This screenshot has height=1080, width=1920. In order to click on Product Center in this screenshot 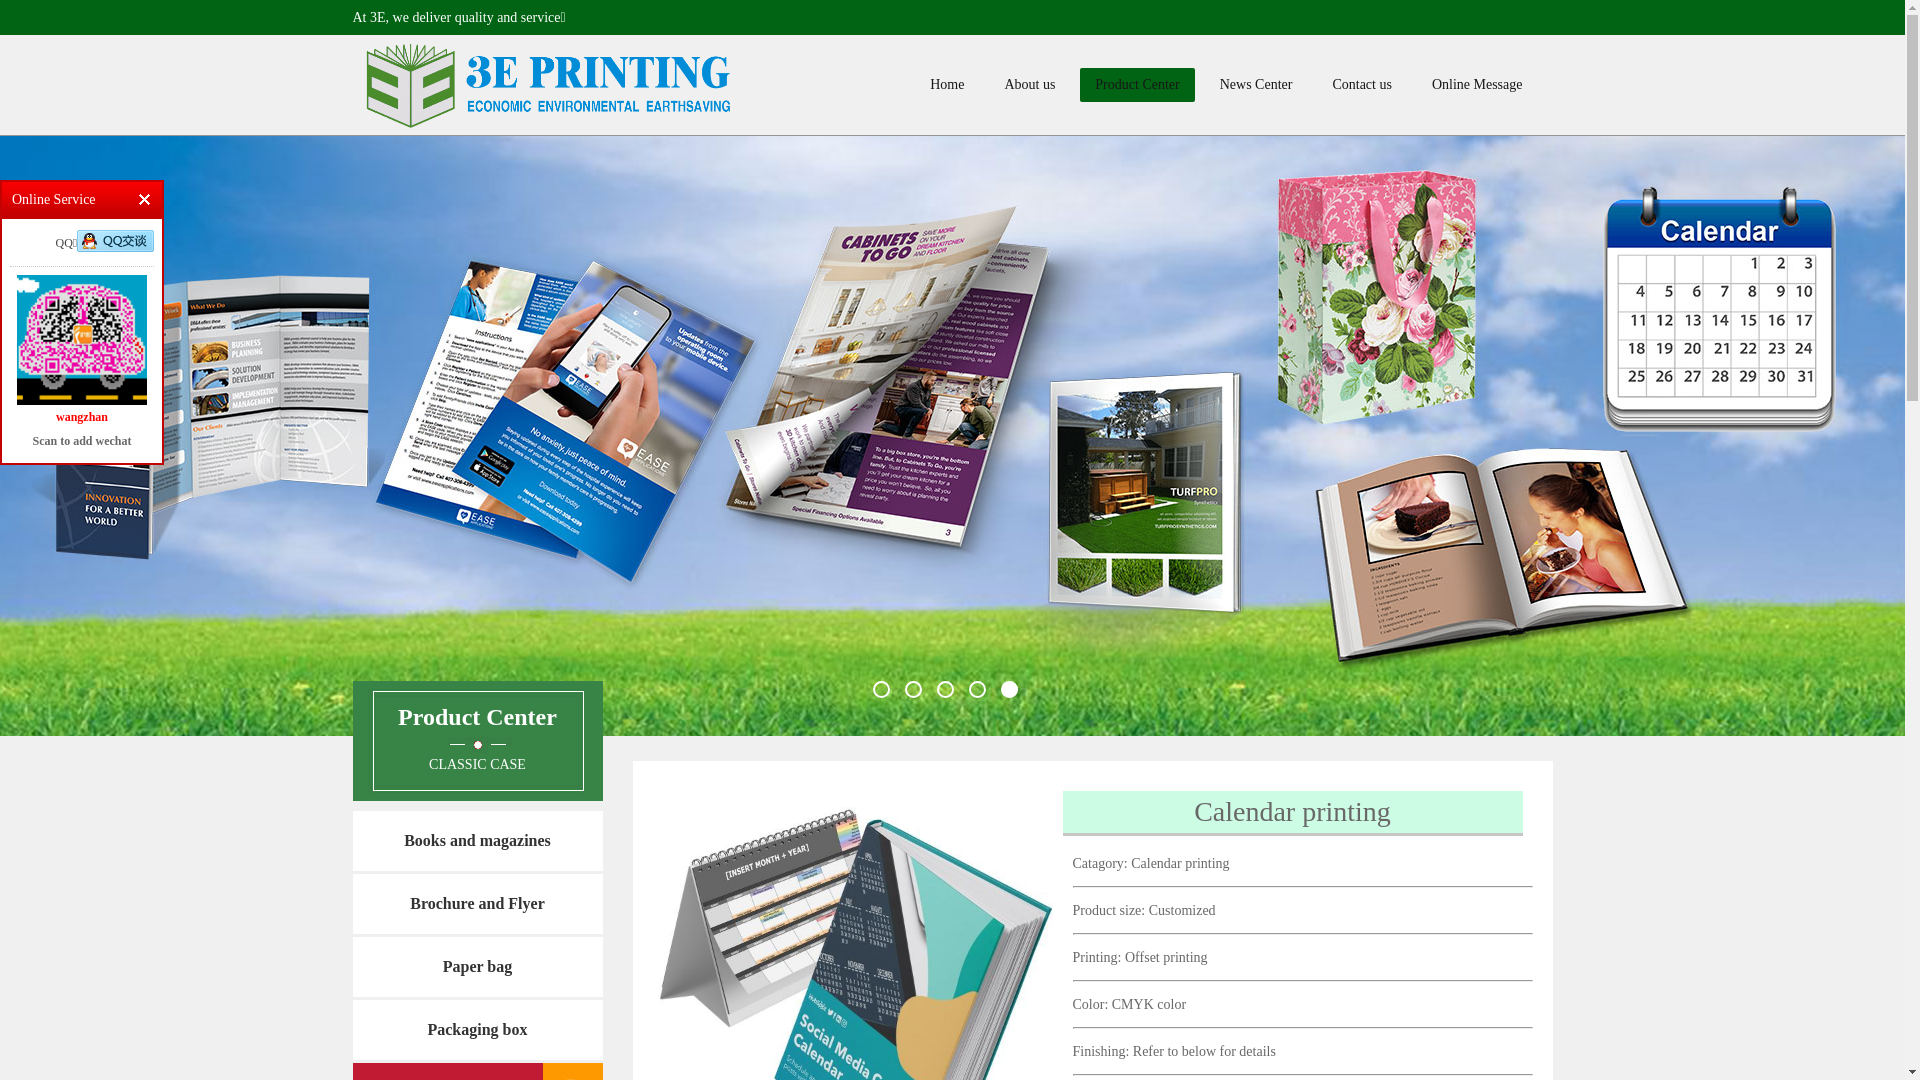, I will do `click(1137, 85)`.